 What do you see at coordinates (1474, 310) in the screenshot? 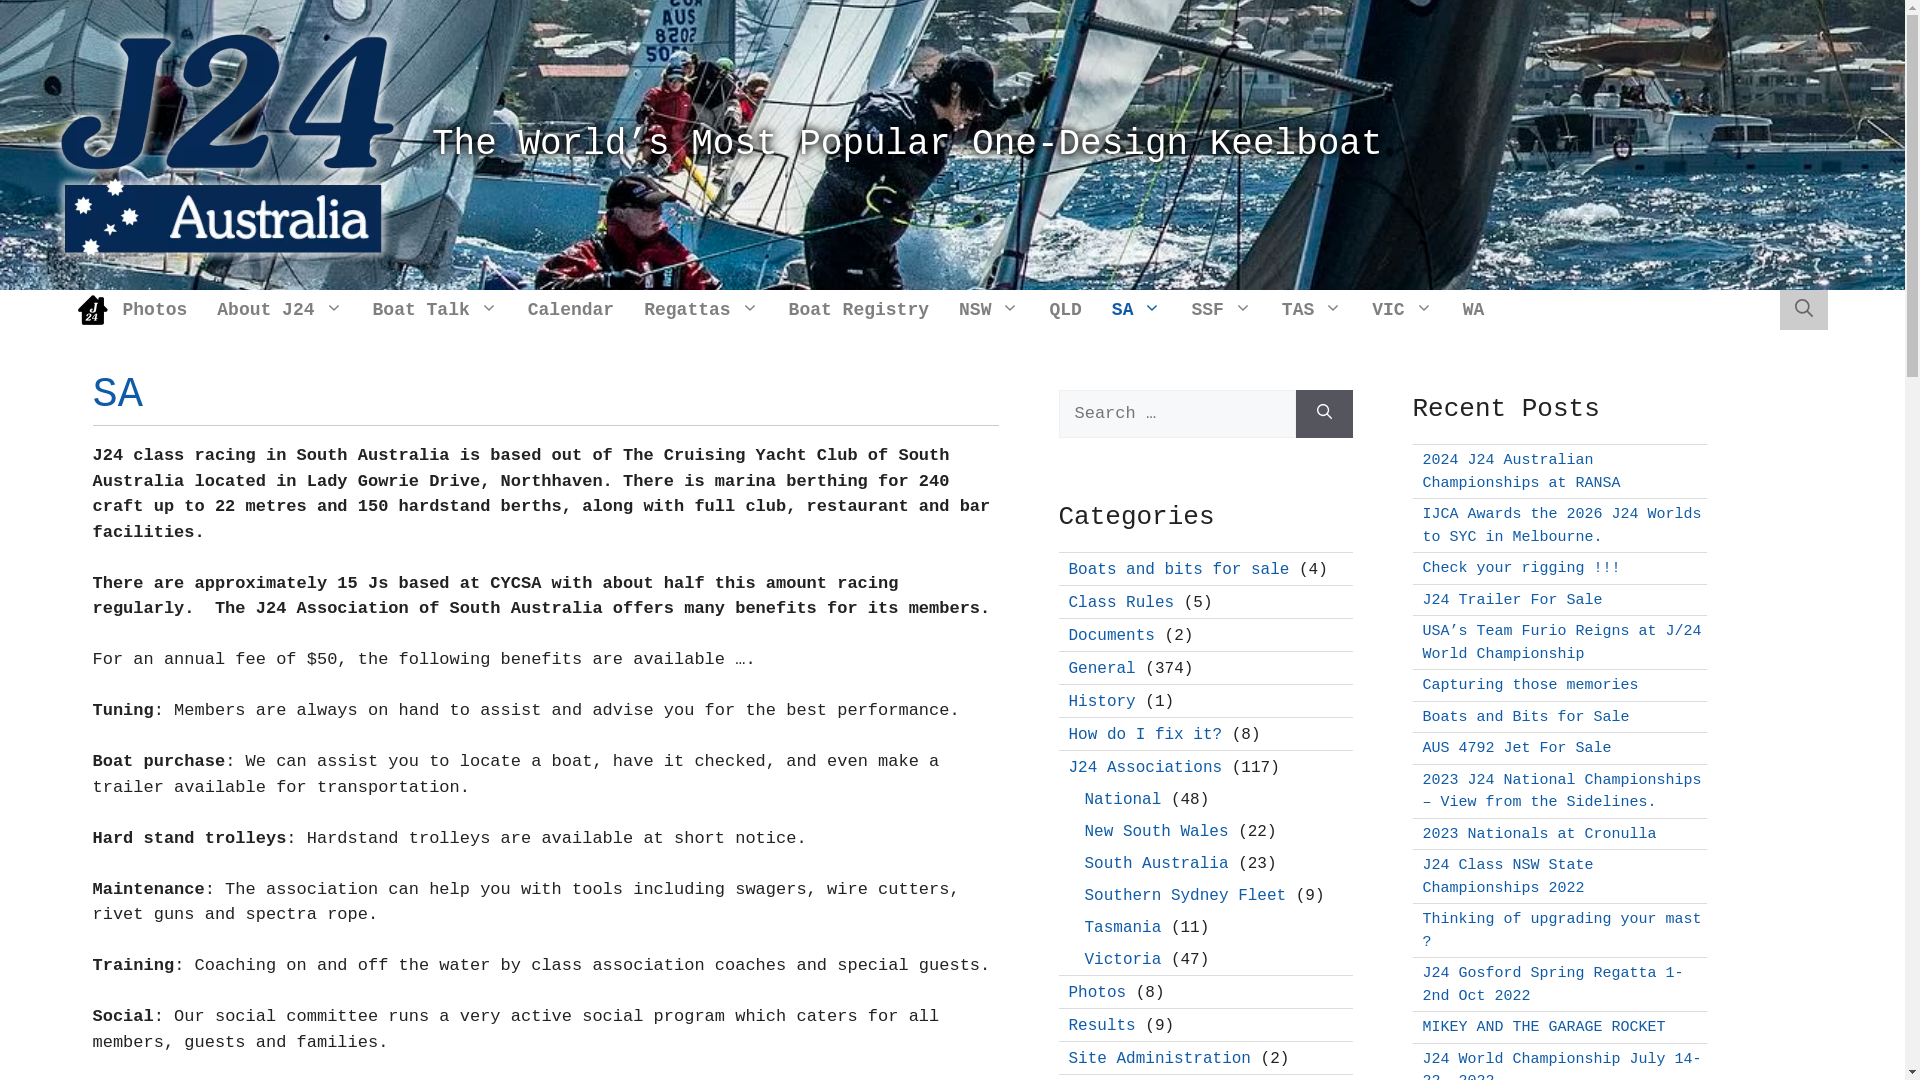
I see `WA` at bounding box center [1474, 310].